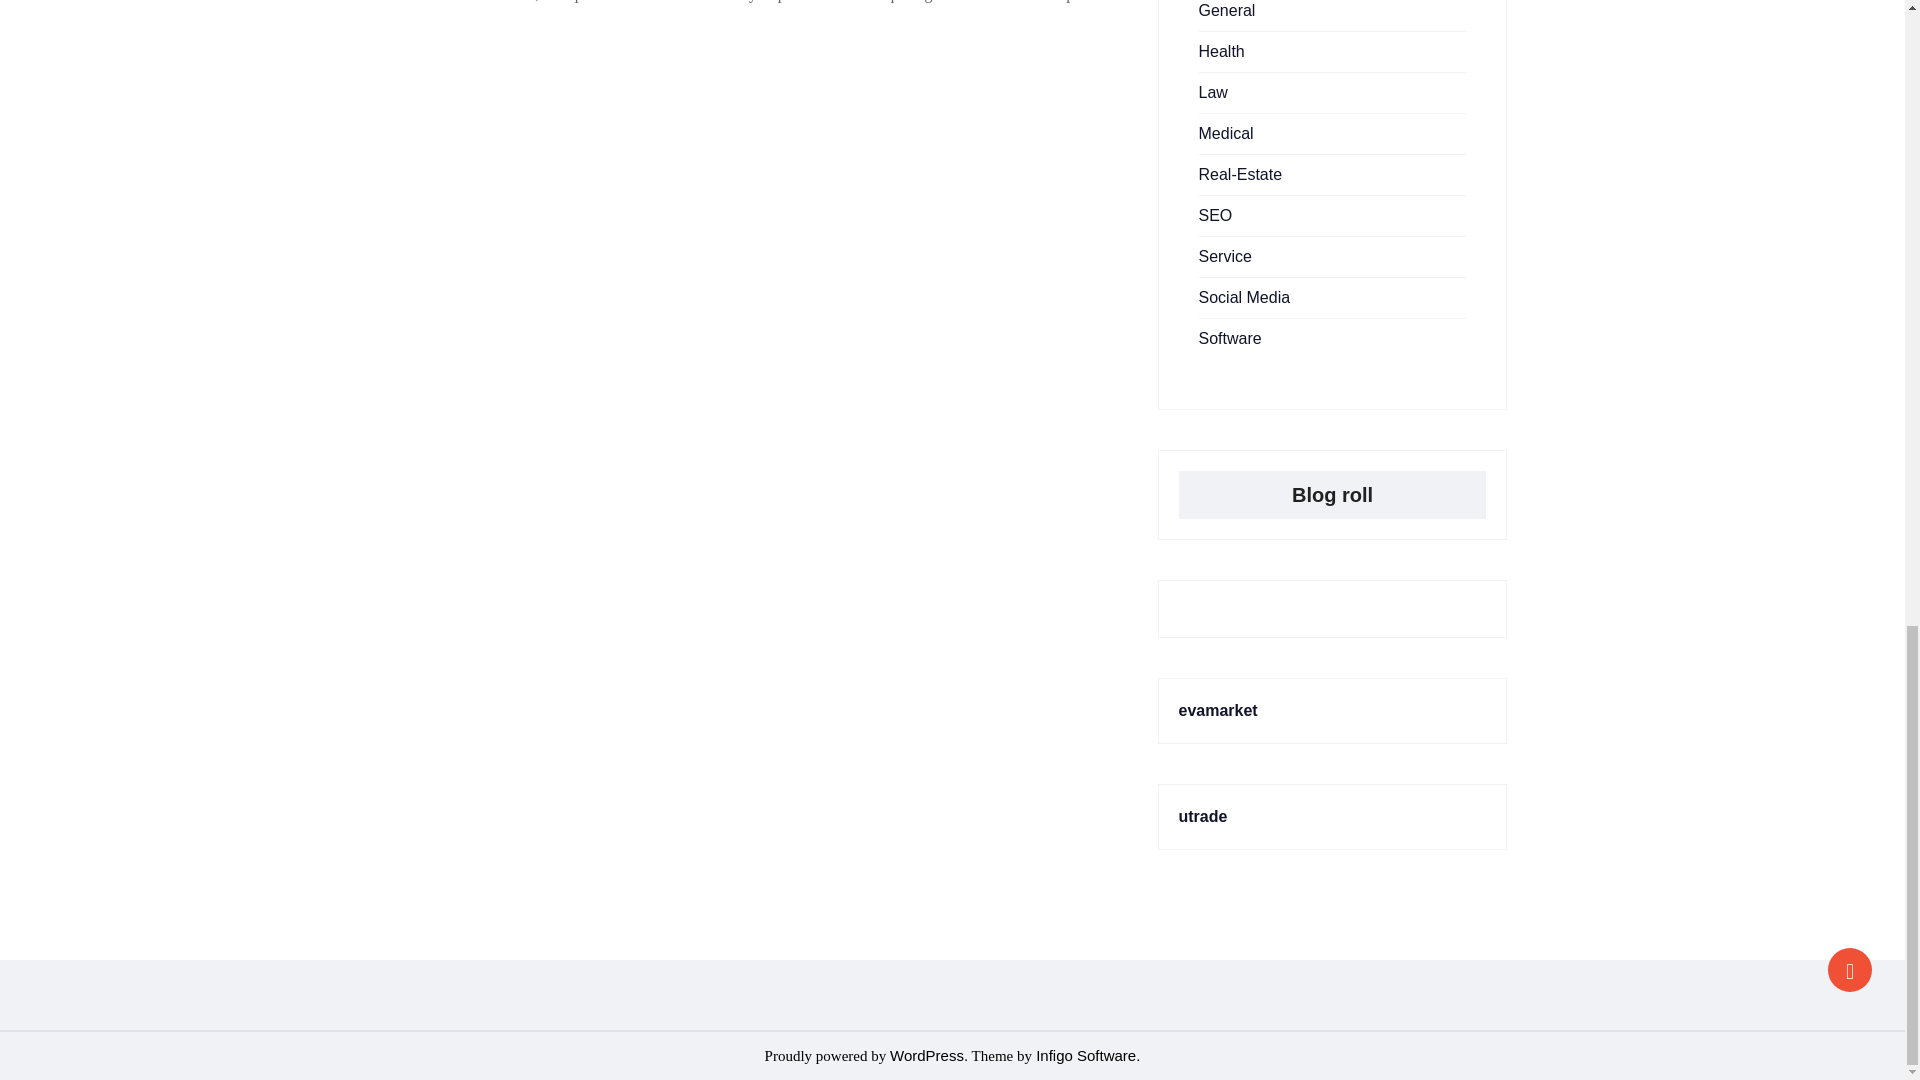 This screenshot has height=1080, width=1920. I want to click on Service, so click(1224, 256).